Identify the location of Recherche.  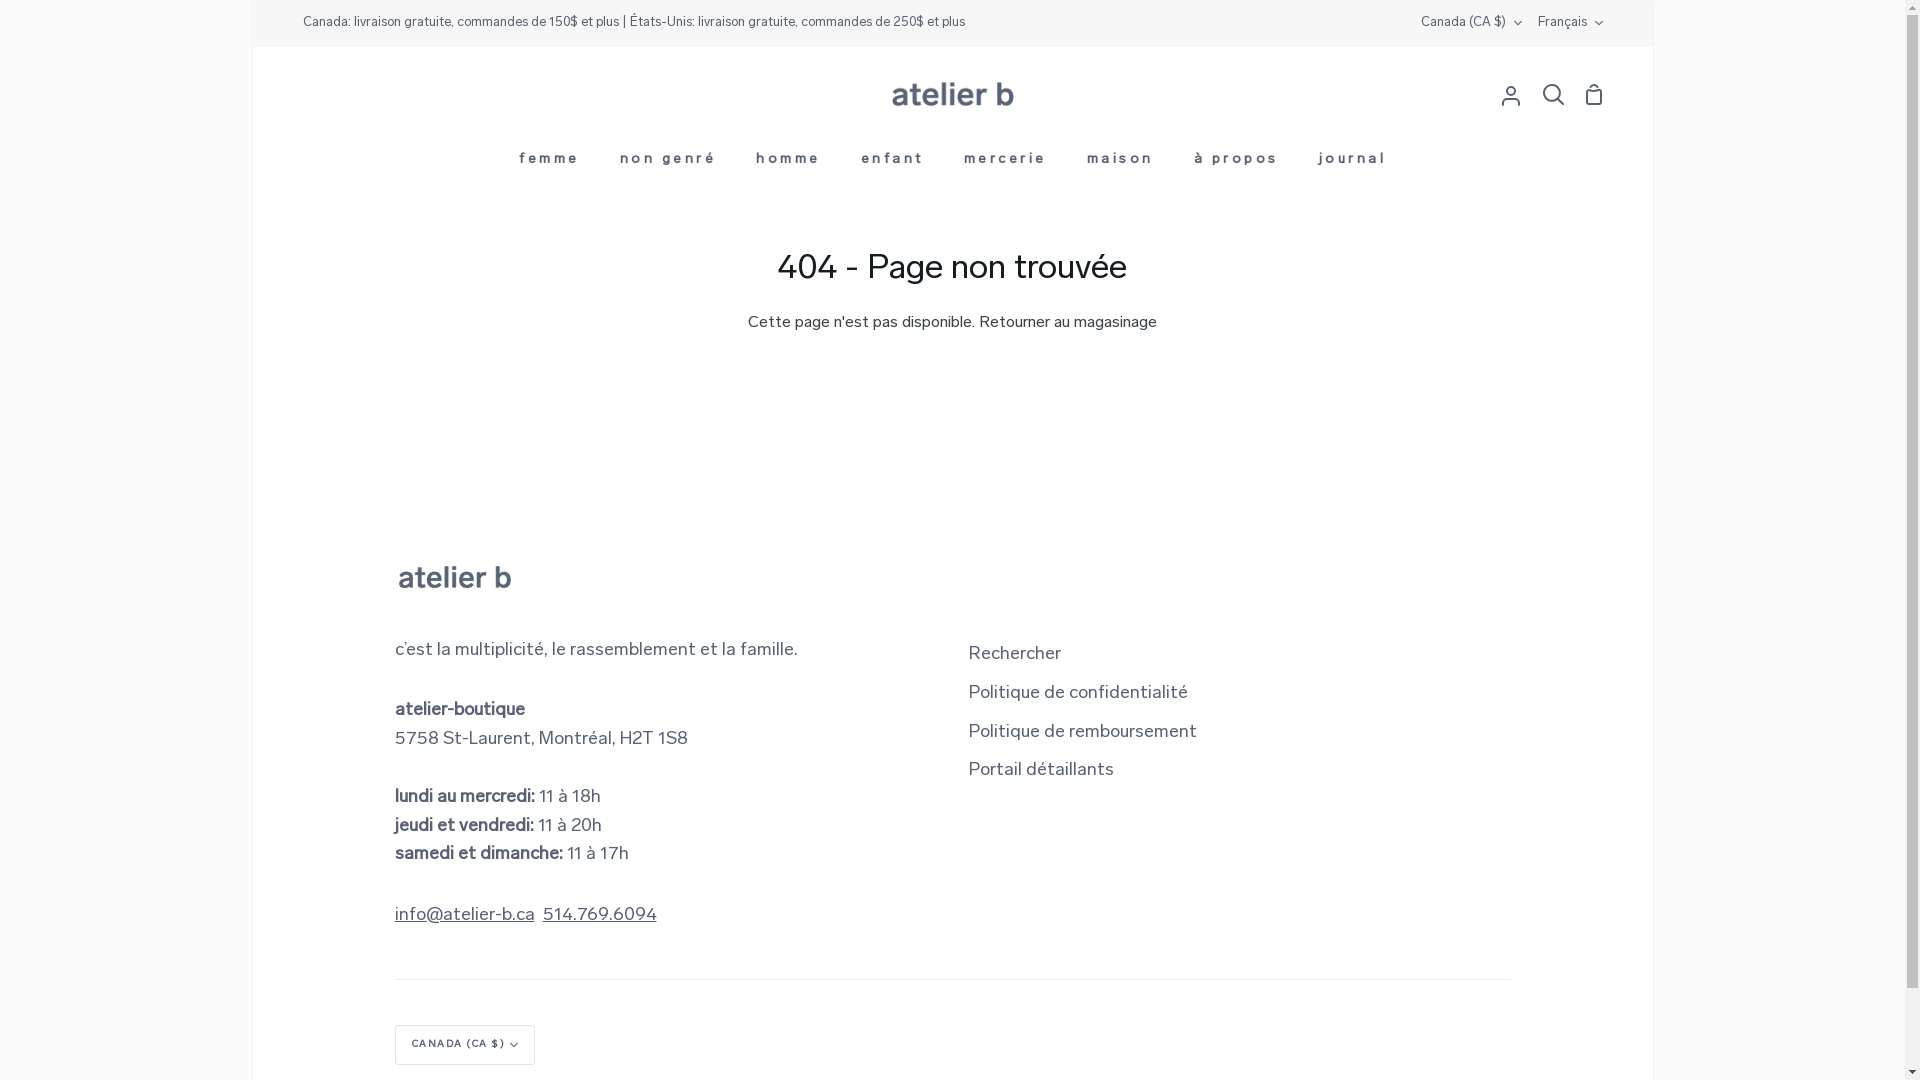
(1554, 95).